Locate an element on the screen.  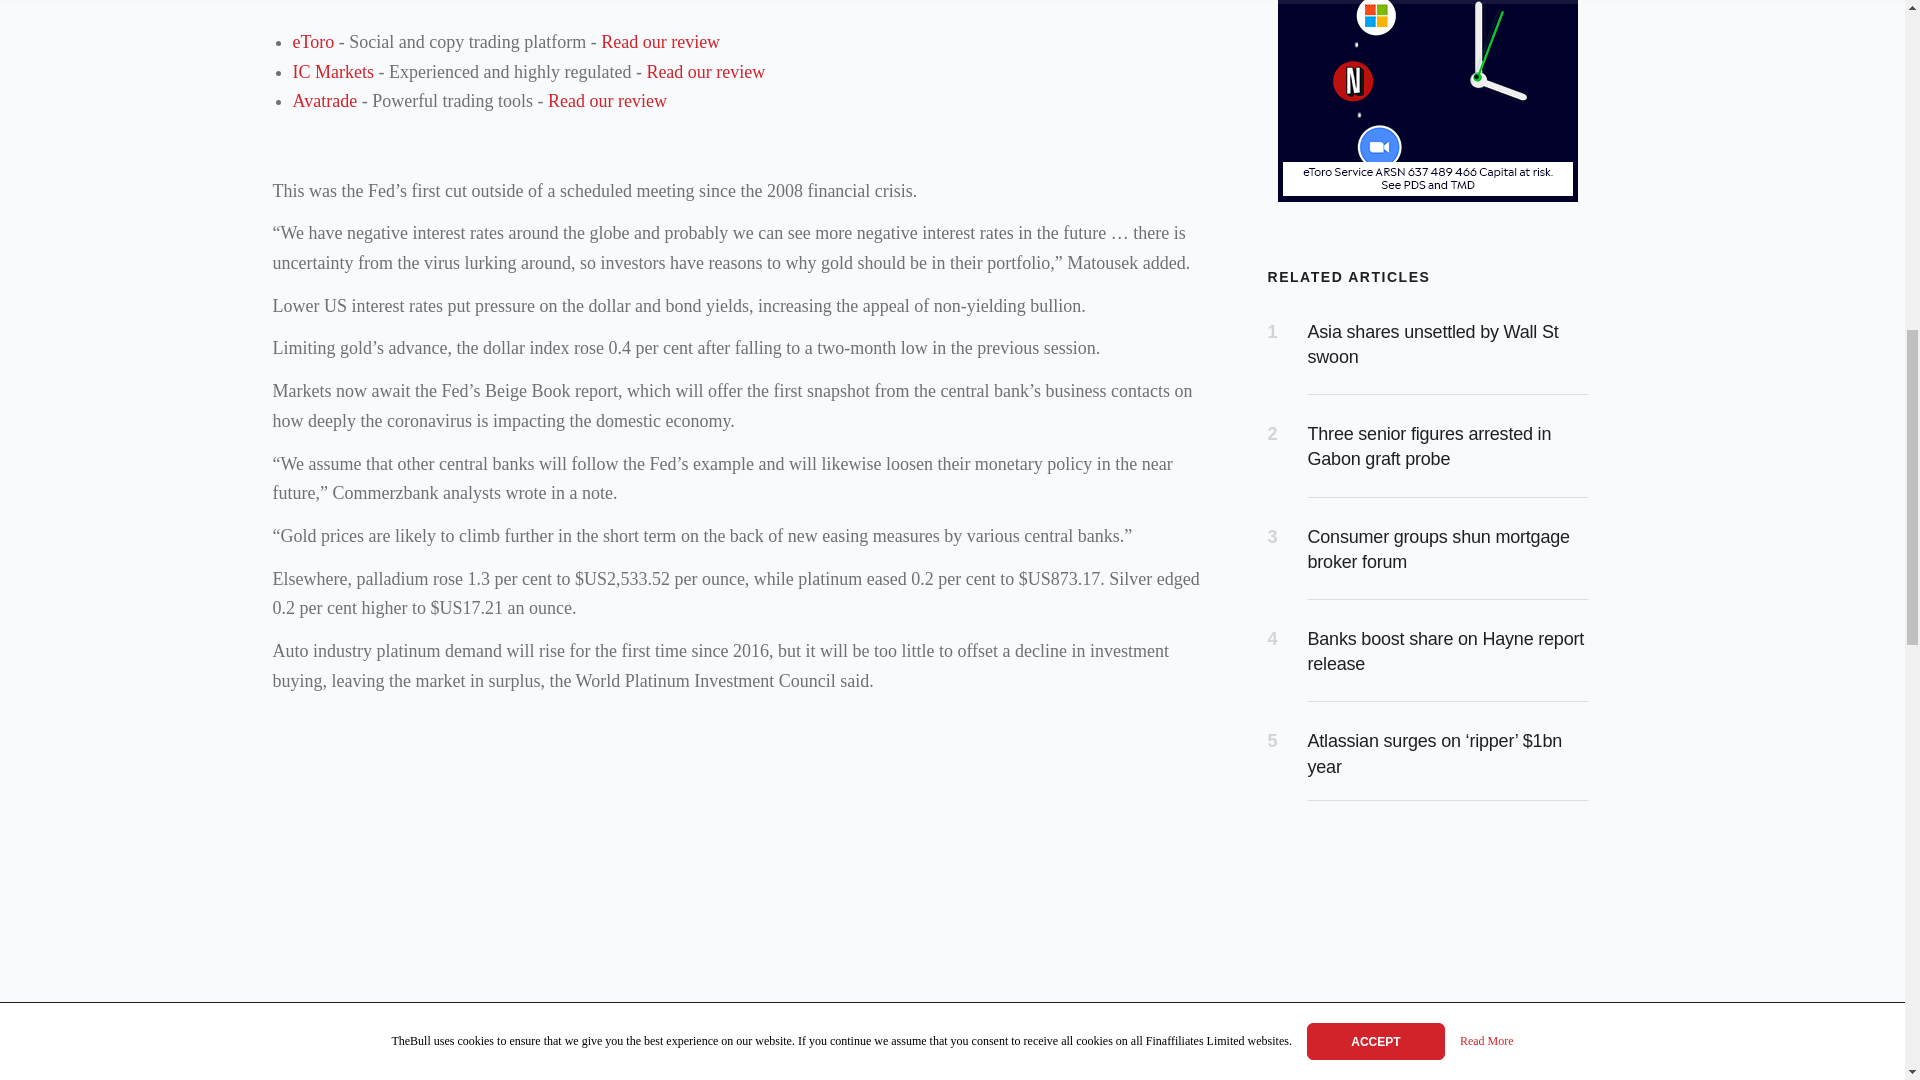
Banks boost share on Hayne report release is located at coordinates (1446, 650).